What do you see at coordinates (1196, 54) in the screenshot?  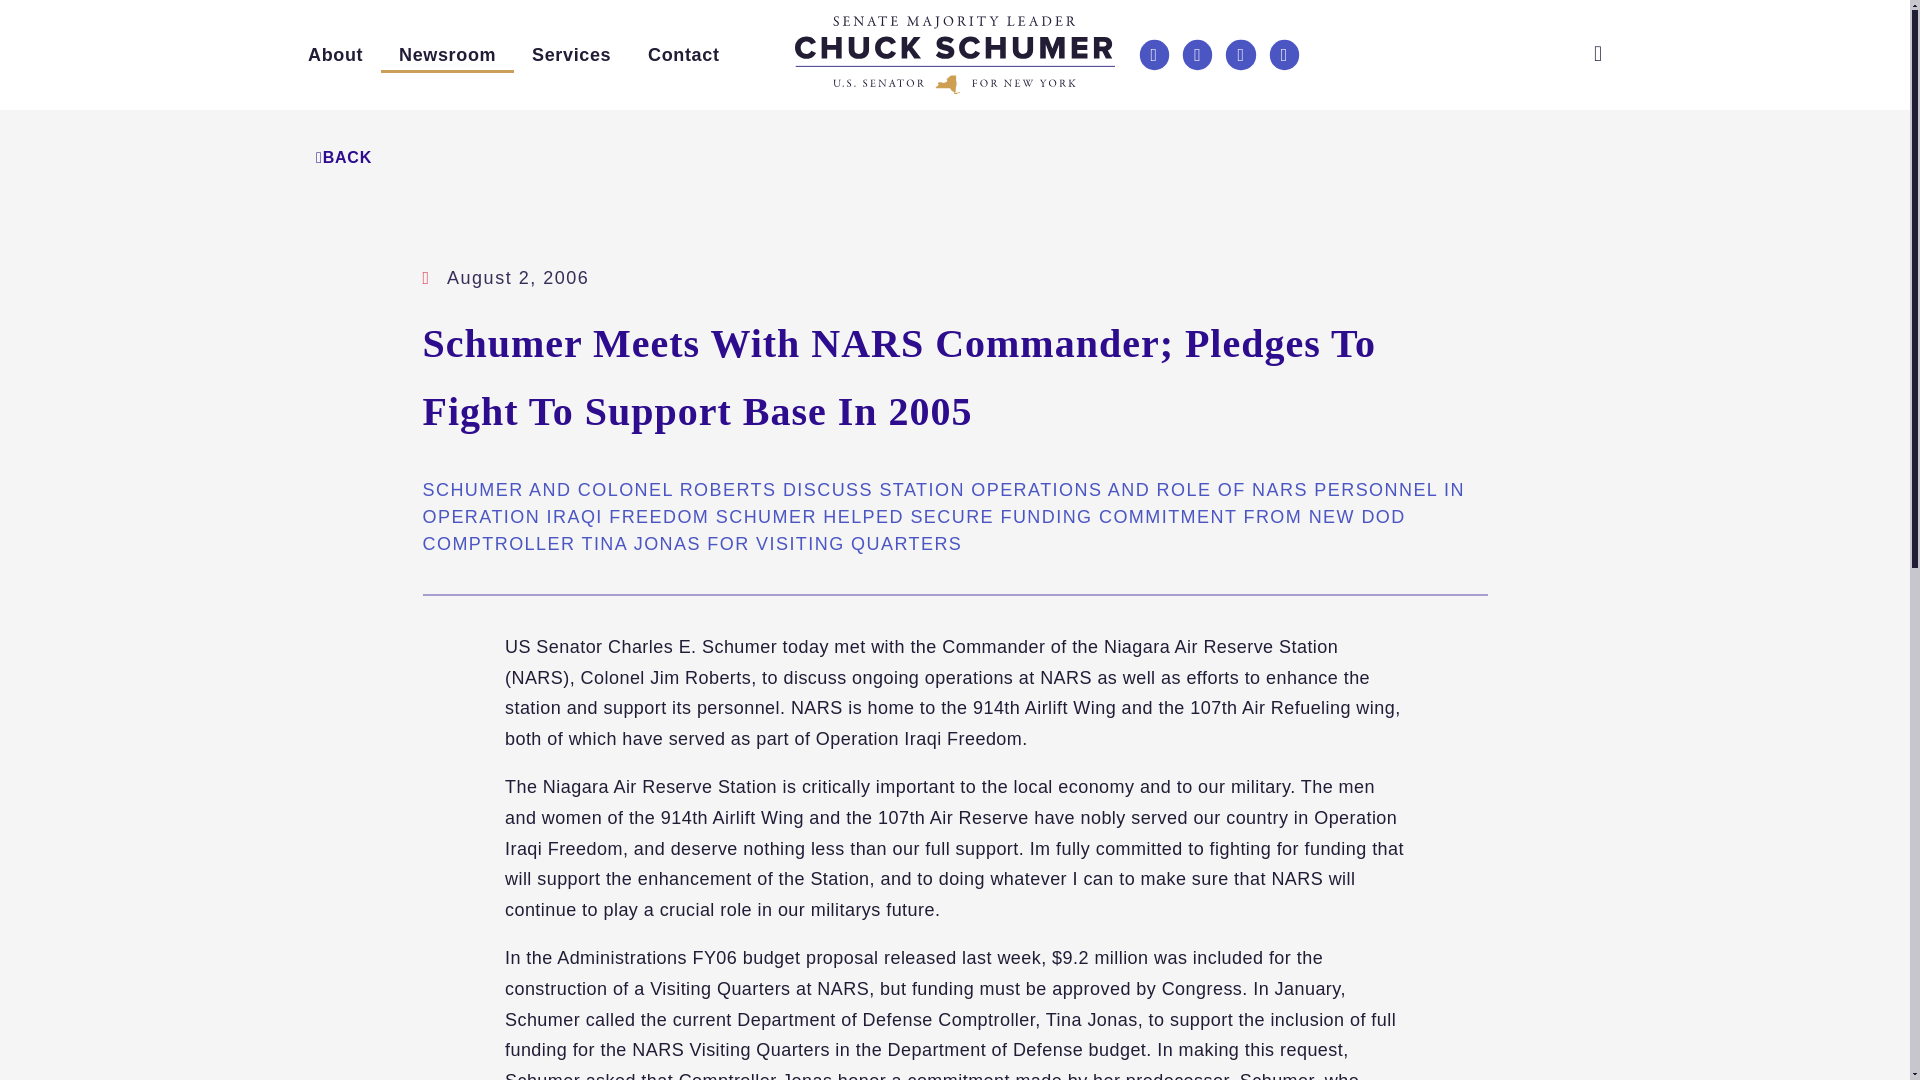 I see `Senator Schumer Twitter` at bounding box center [1196, 54].